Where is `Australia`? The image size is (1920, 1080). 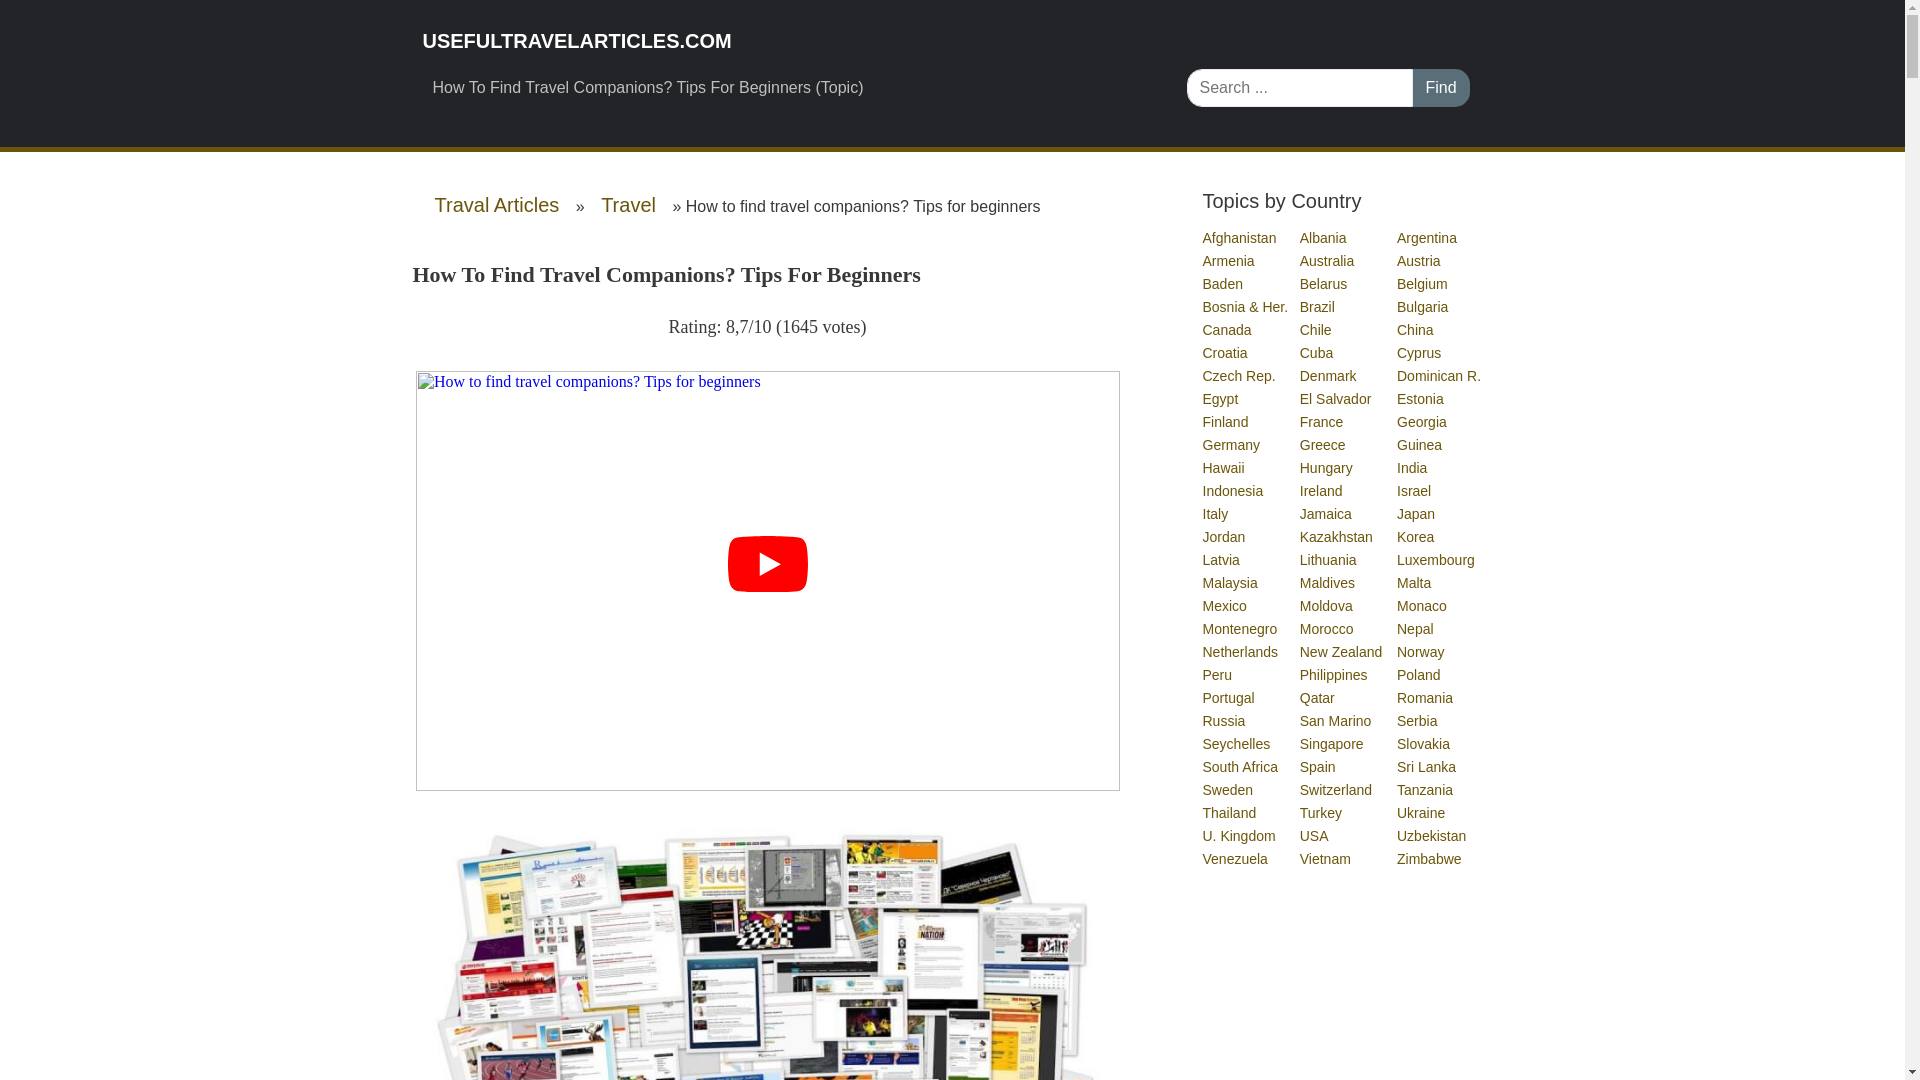
Australia is located at coordinates (1327, 260).